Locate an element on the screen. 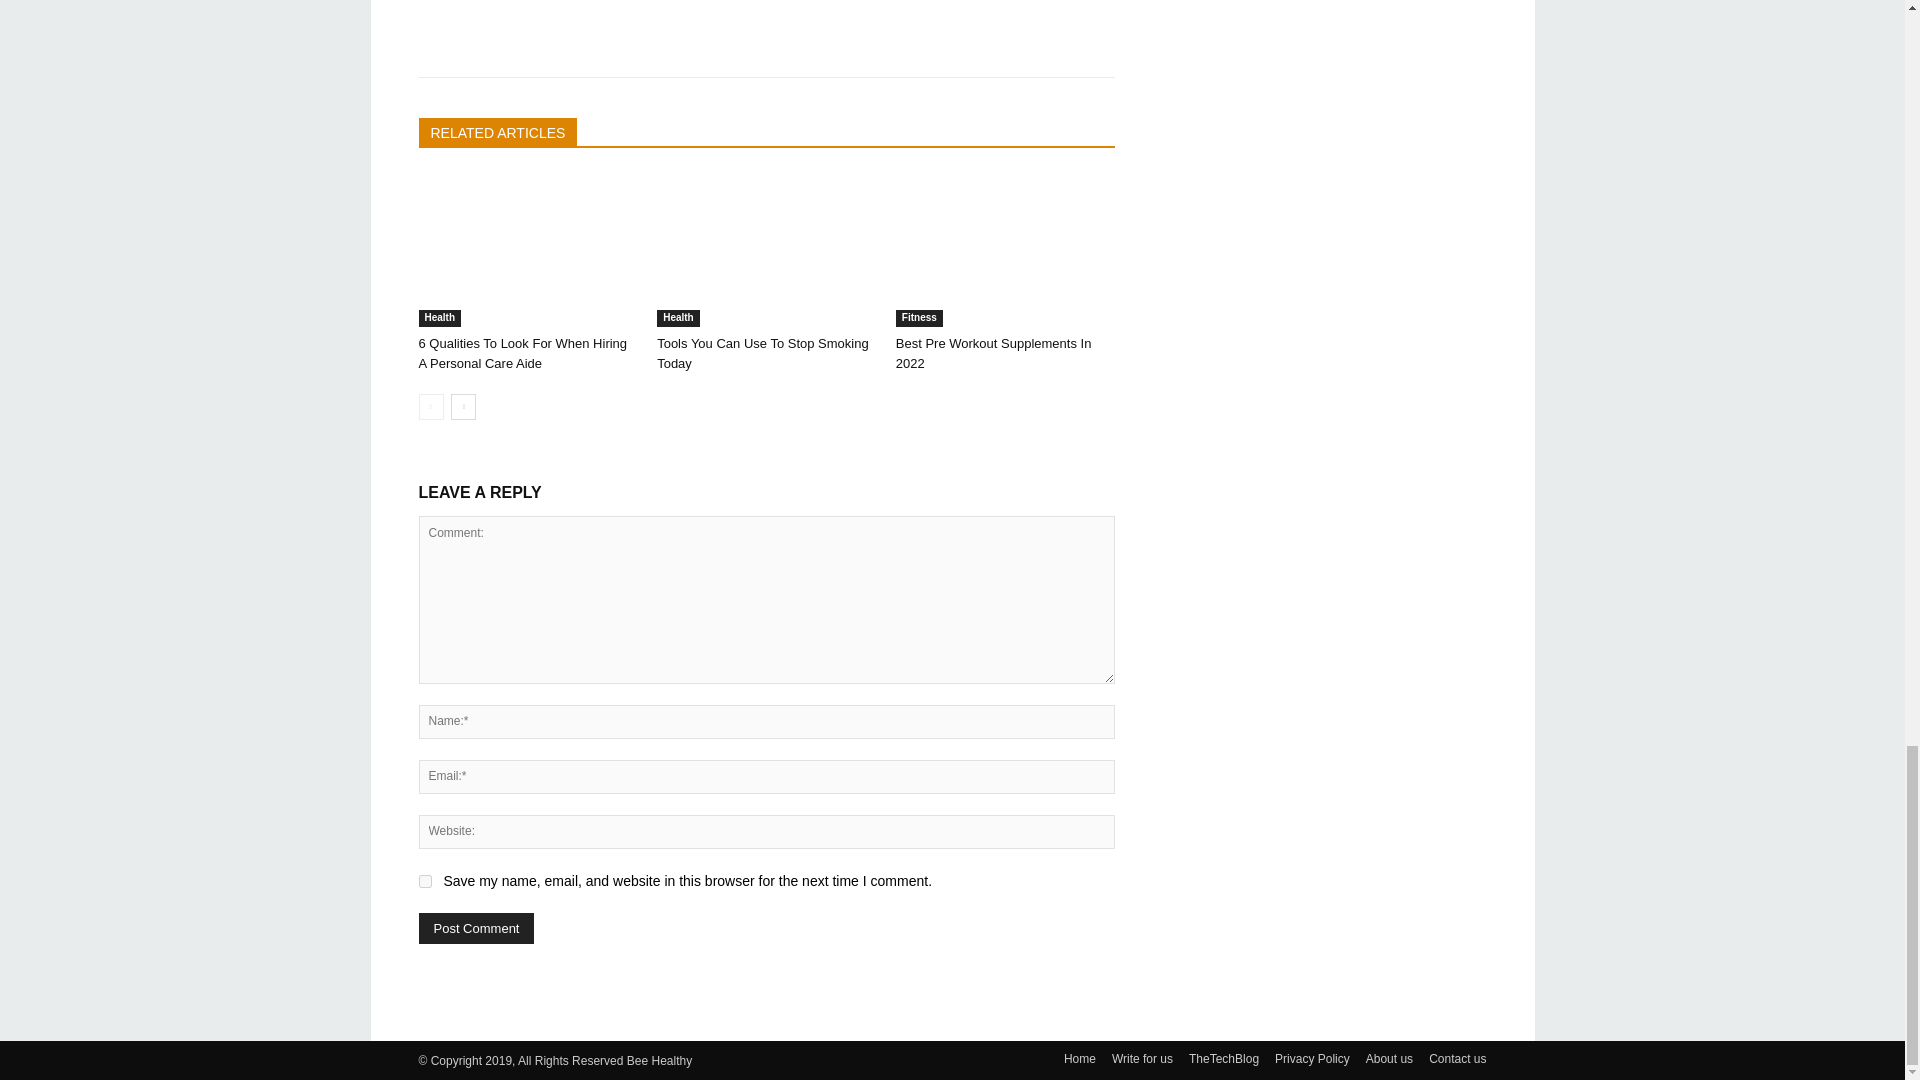 This screenshot has height=1080, width=1920. Post Comment is located at coordinates (476, 928).